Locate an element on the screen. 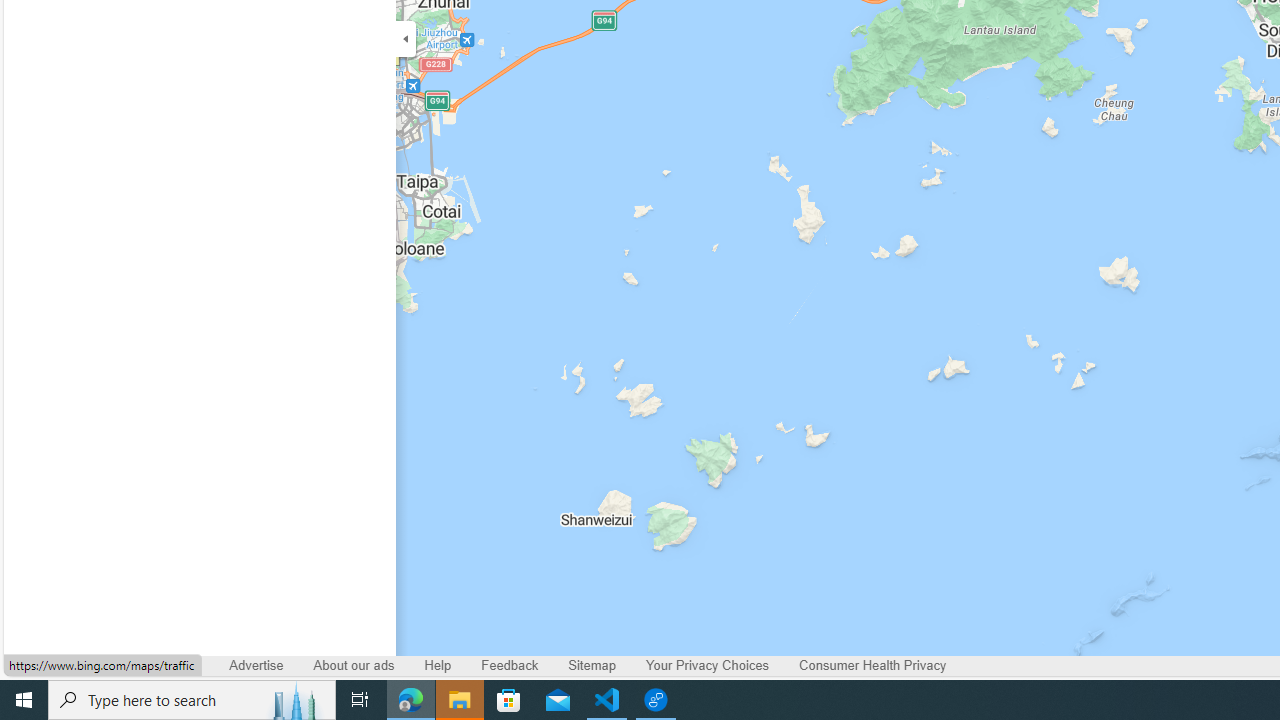 This screenshot has height=720, width=1280. Sitemap is located at coordinates (592, 666).